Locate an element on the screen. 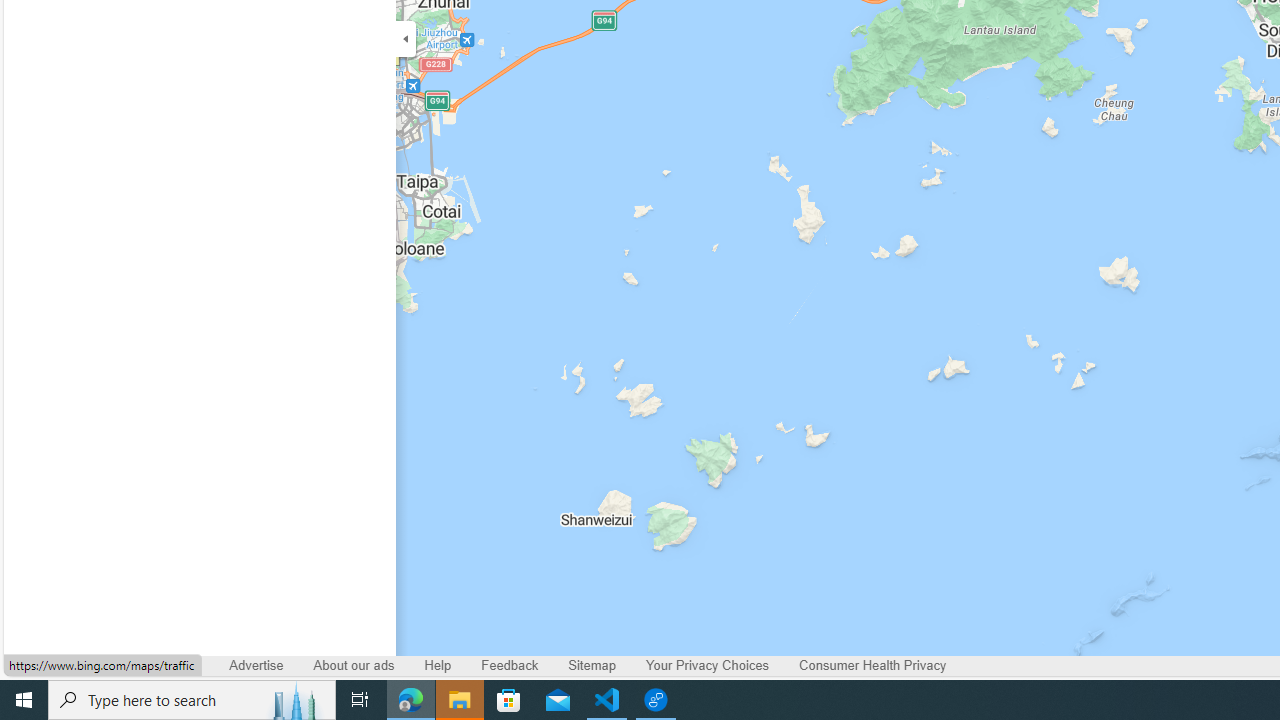 This screenshot has height=720, width=1280. Sitemap is located at coordinates (592, 666).